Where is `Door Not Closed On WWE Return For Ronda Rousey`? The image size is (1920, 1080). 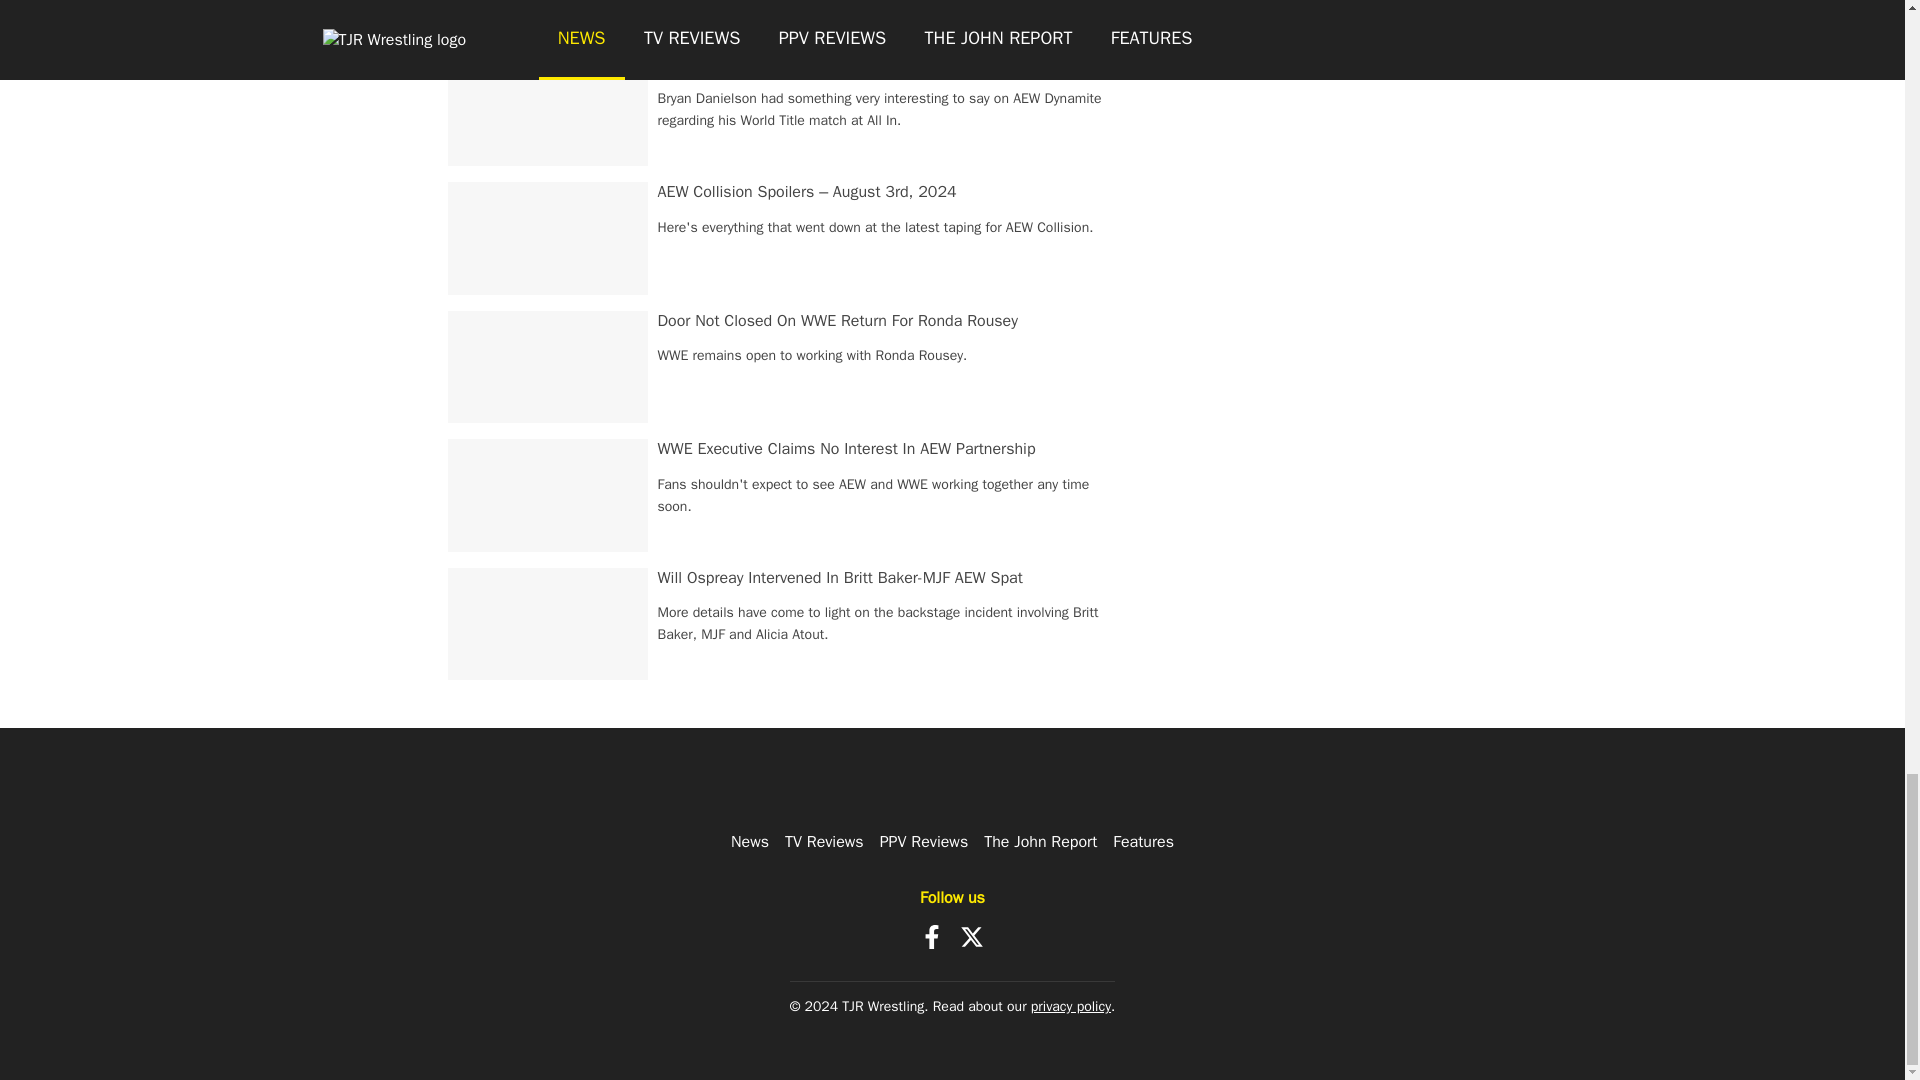 Door Not Closed On WWE Return For Ronda Rousey is located at coordinates (838, 320).